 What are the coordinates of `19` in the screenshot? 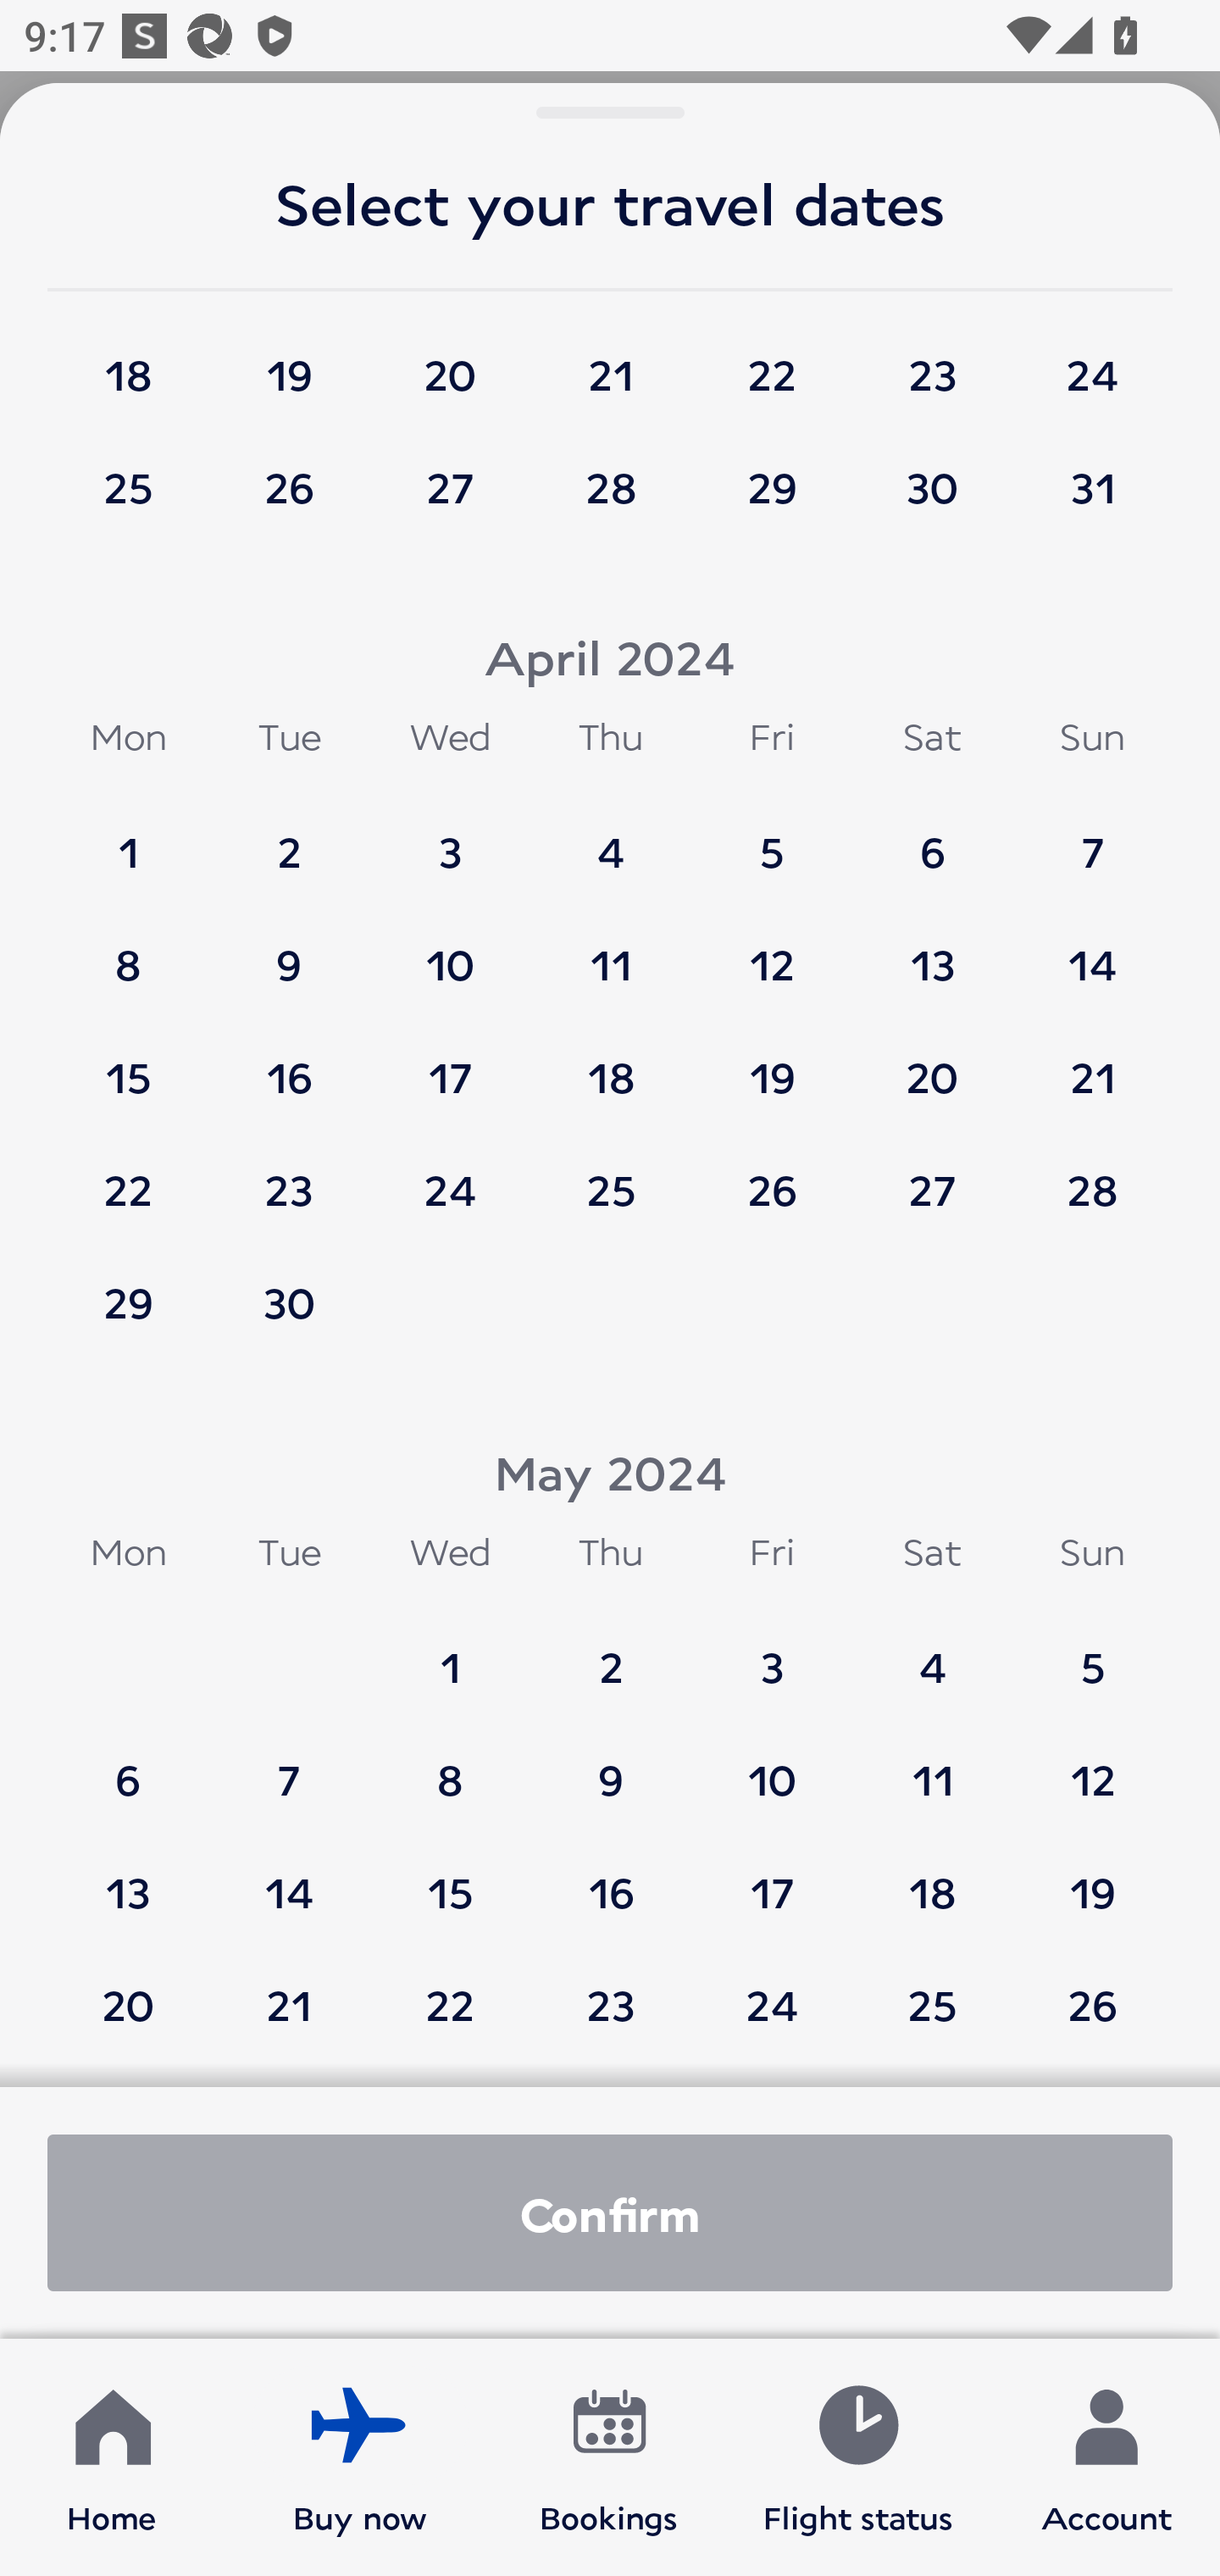 It's located at (772, 1061).